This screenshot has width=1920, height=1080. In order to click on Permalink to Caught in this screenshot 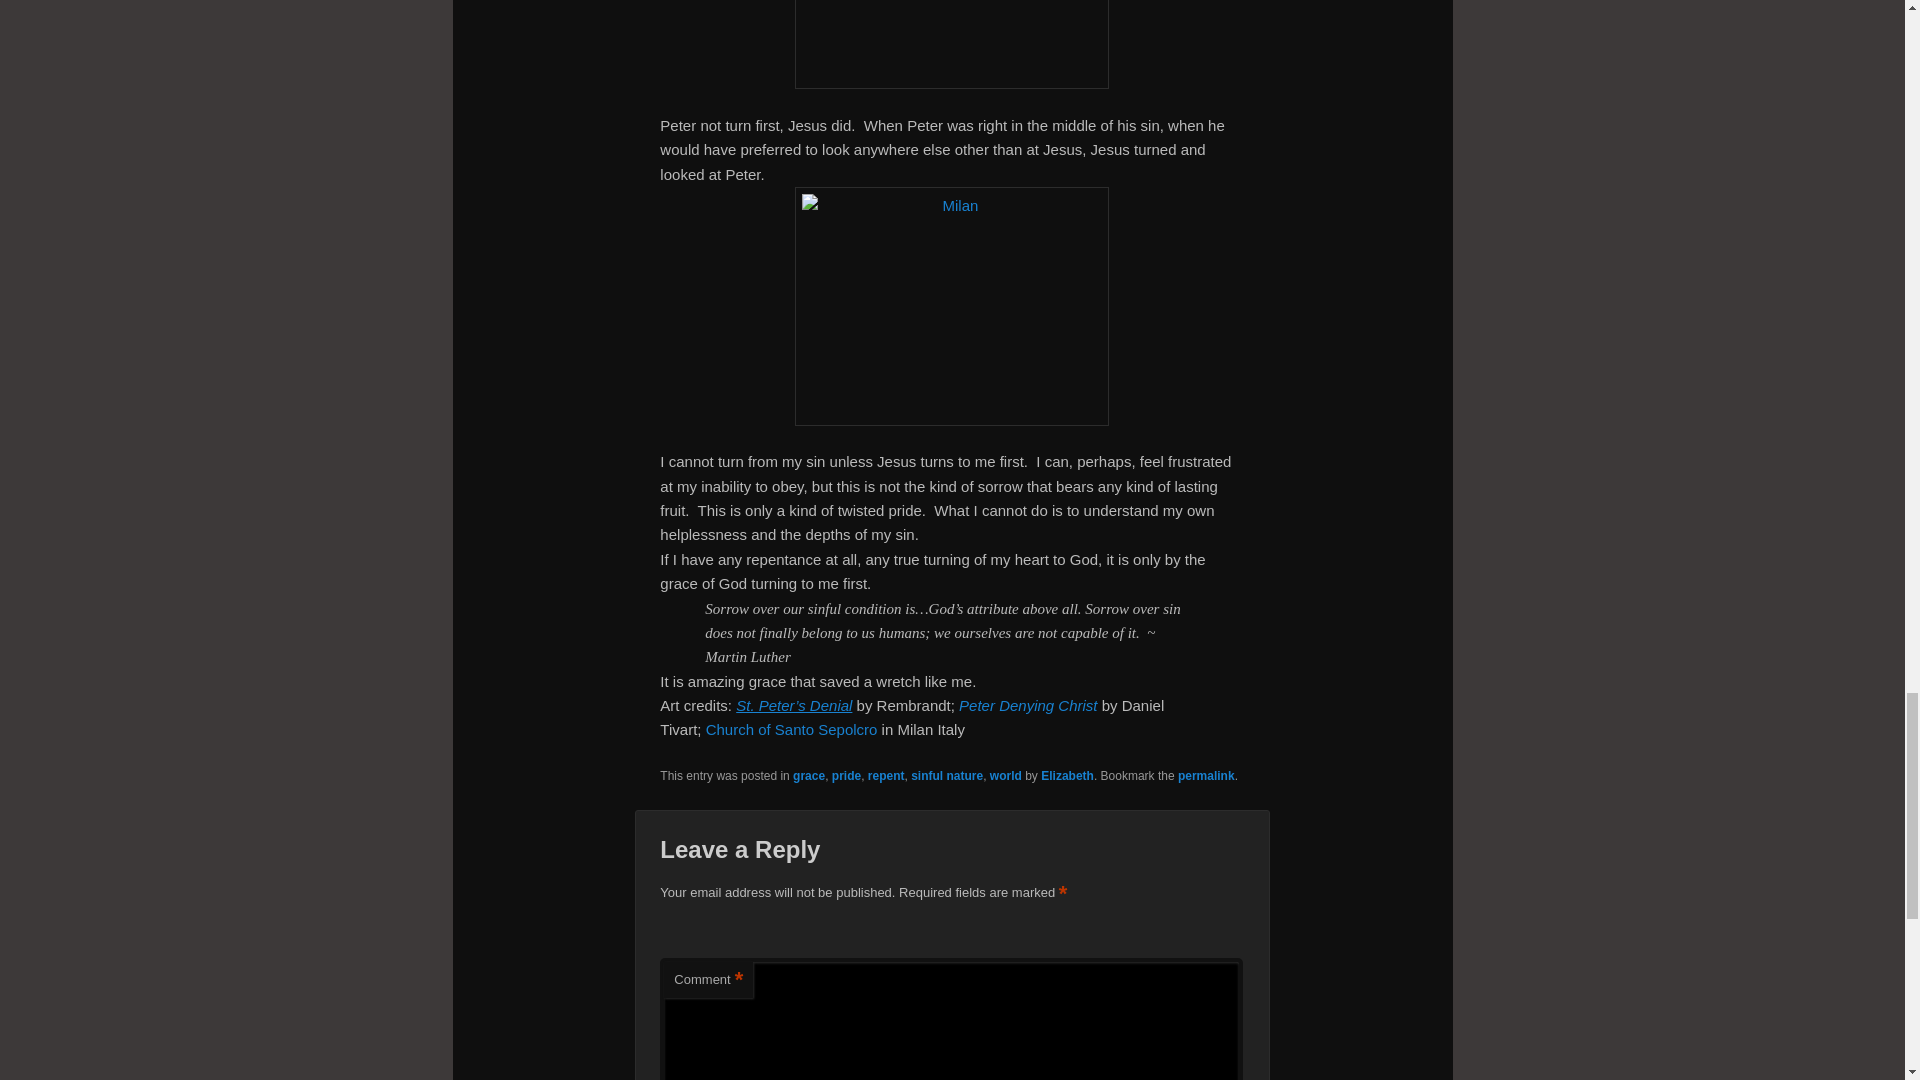, I will do `click(1206, 776)`.